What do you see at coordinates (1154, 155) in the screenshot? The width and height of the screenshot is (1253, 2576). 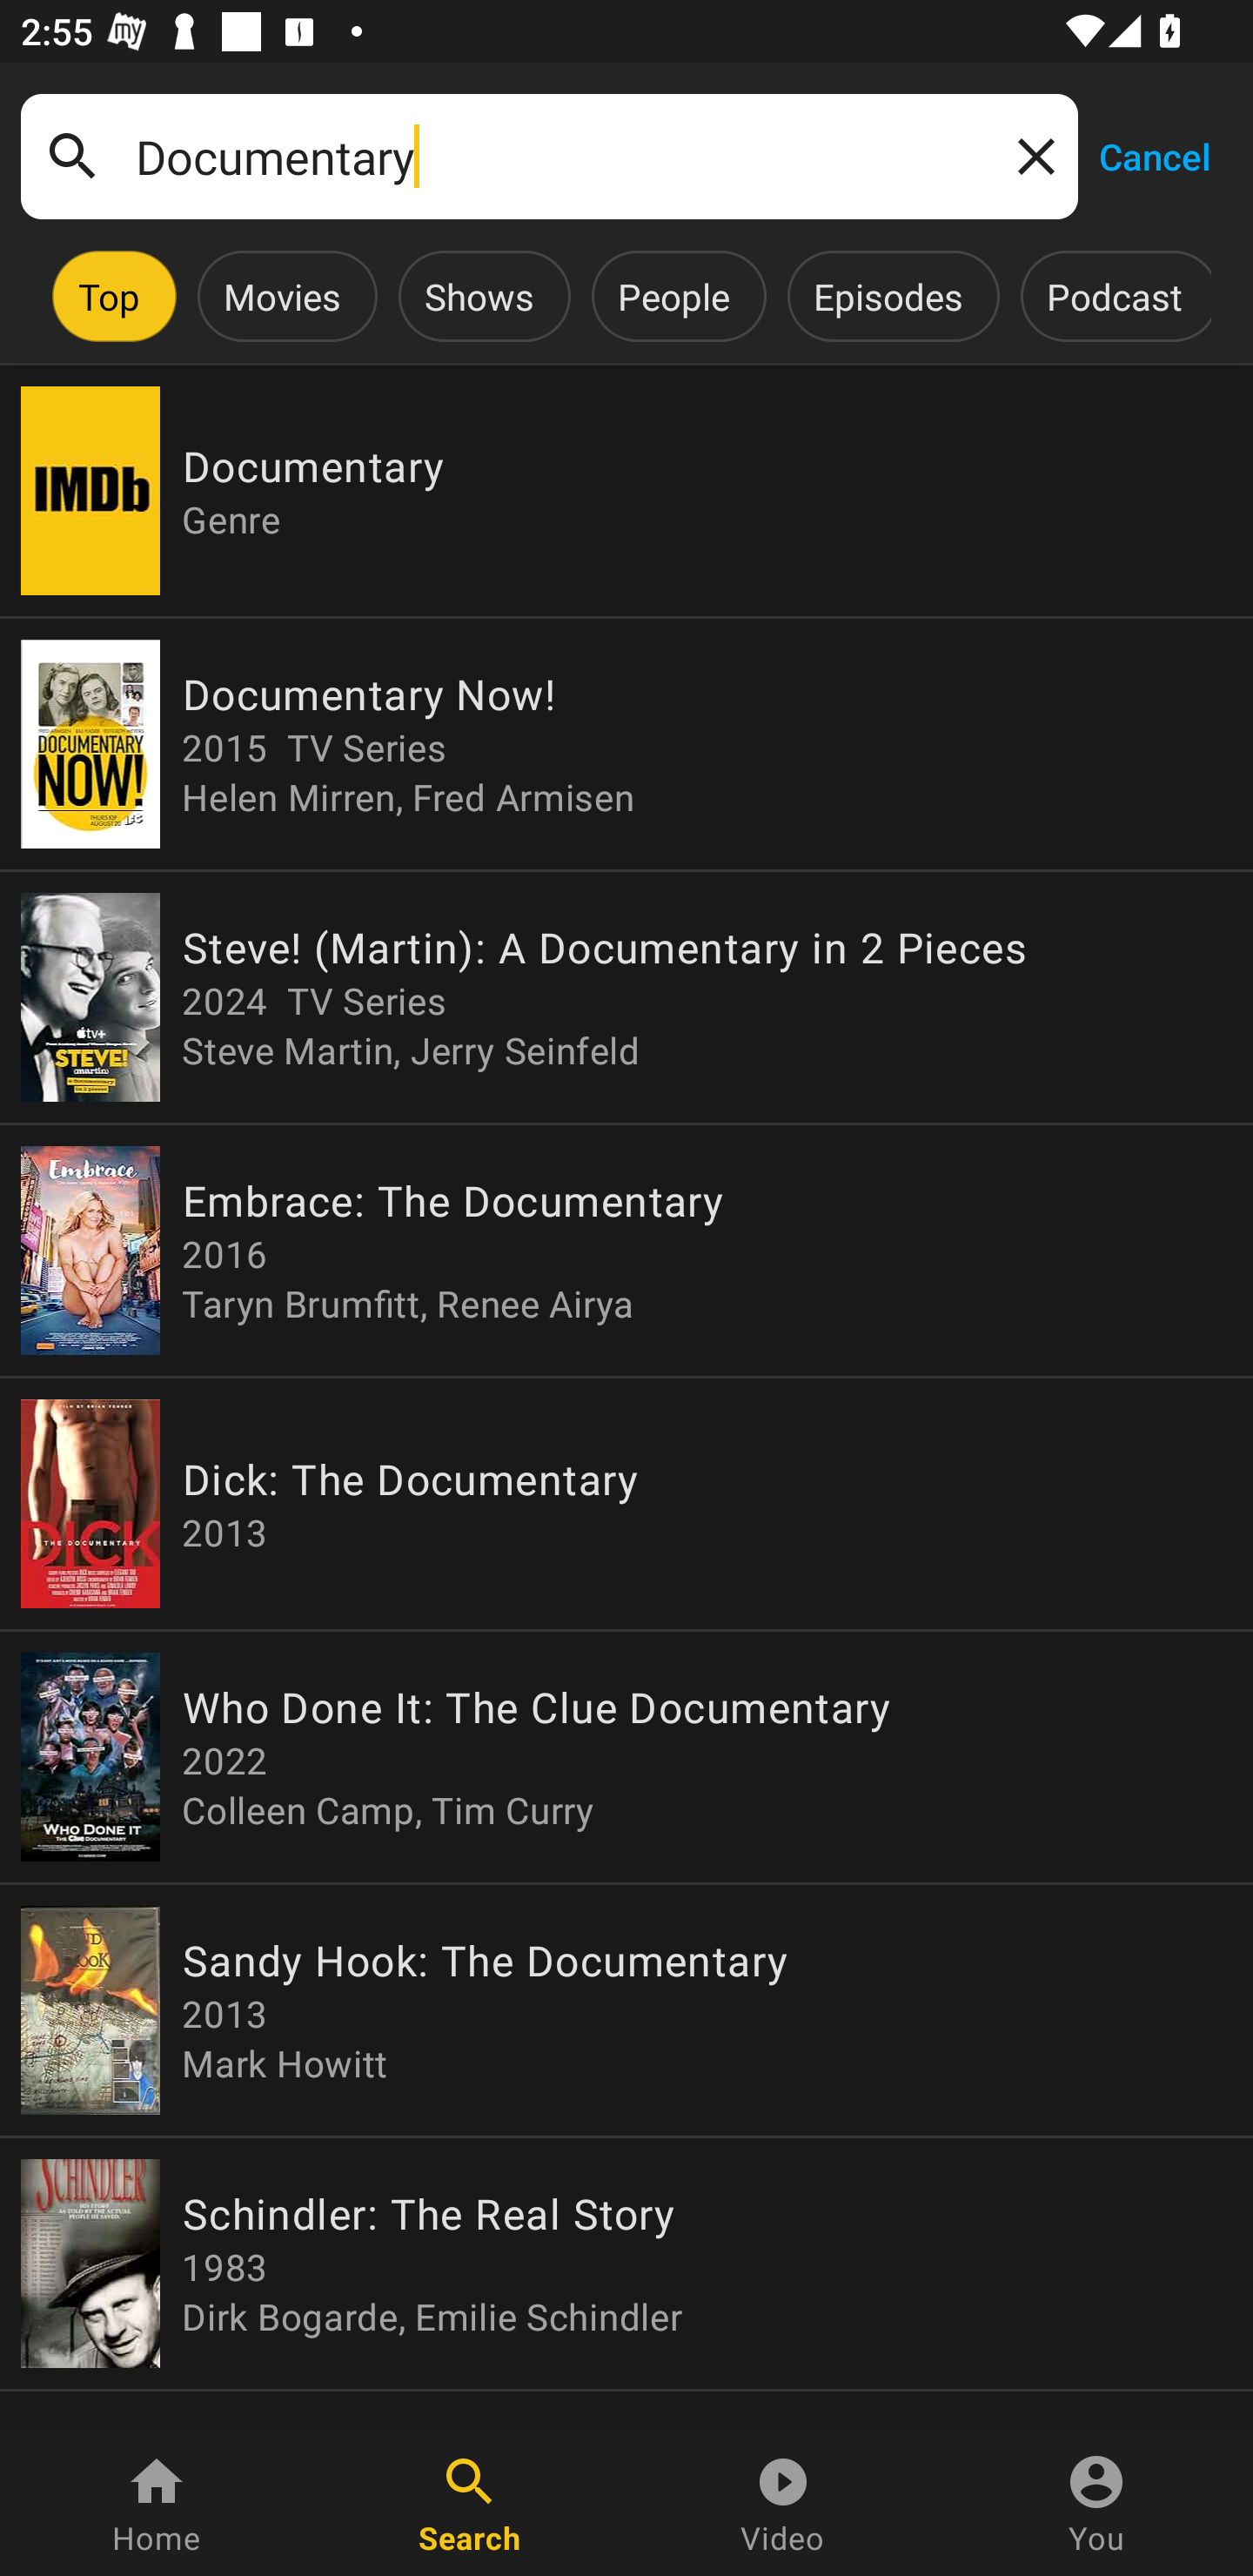 I see `Cancel` at bounding box center [1154, 155].